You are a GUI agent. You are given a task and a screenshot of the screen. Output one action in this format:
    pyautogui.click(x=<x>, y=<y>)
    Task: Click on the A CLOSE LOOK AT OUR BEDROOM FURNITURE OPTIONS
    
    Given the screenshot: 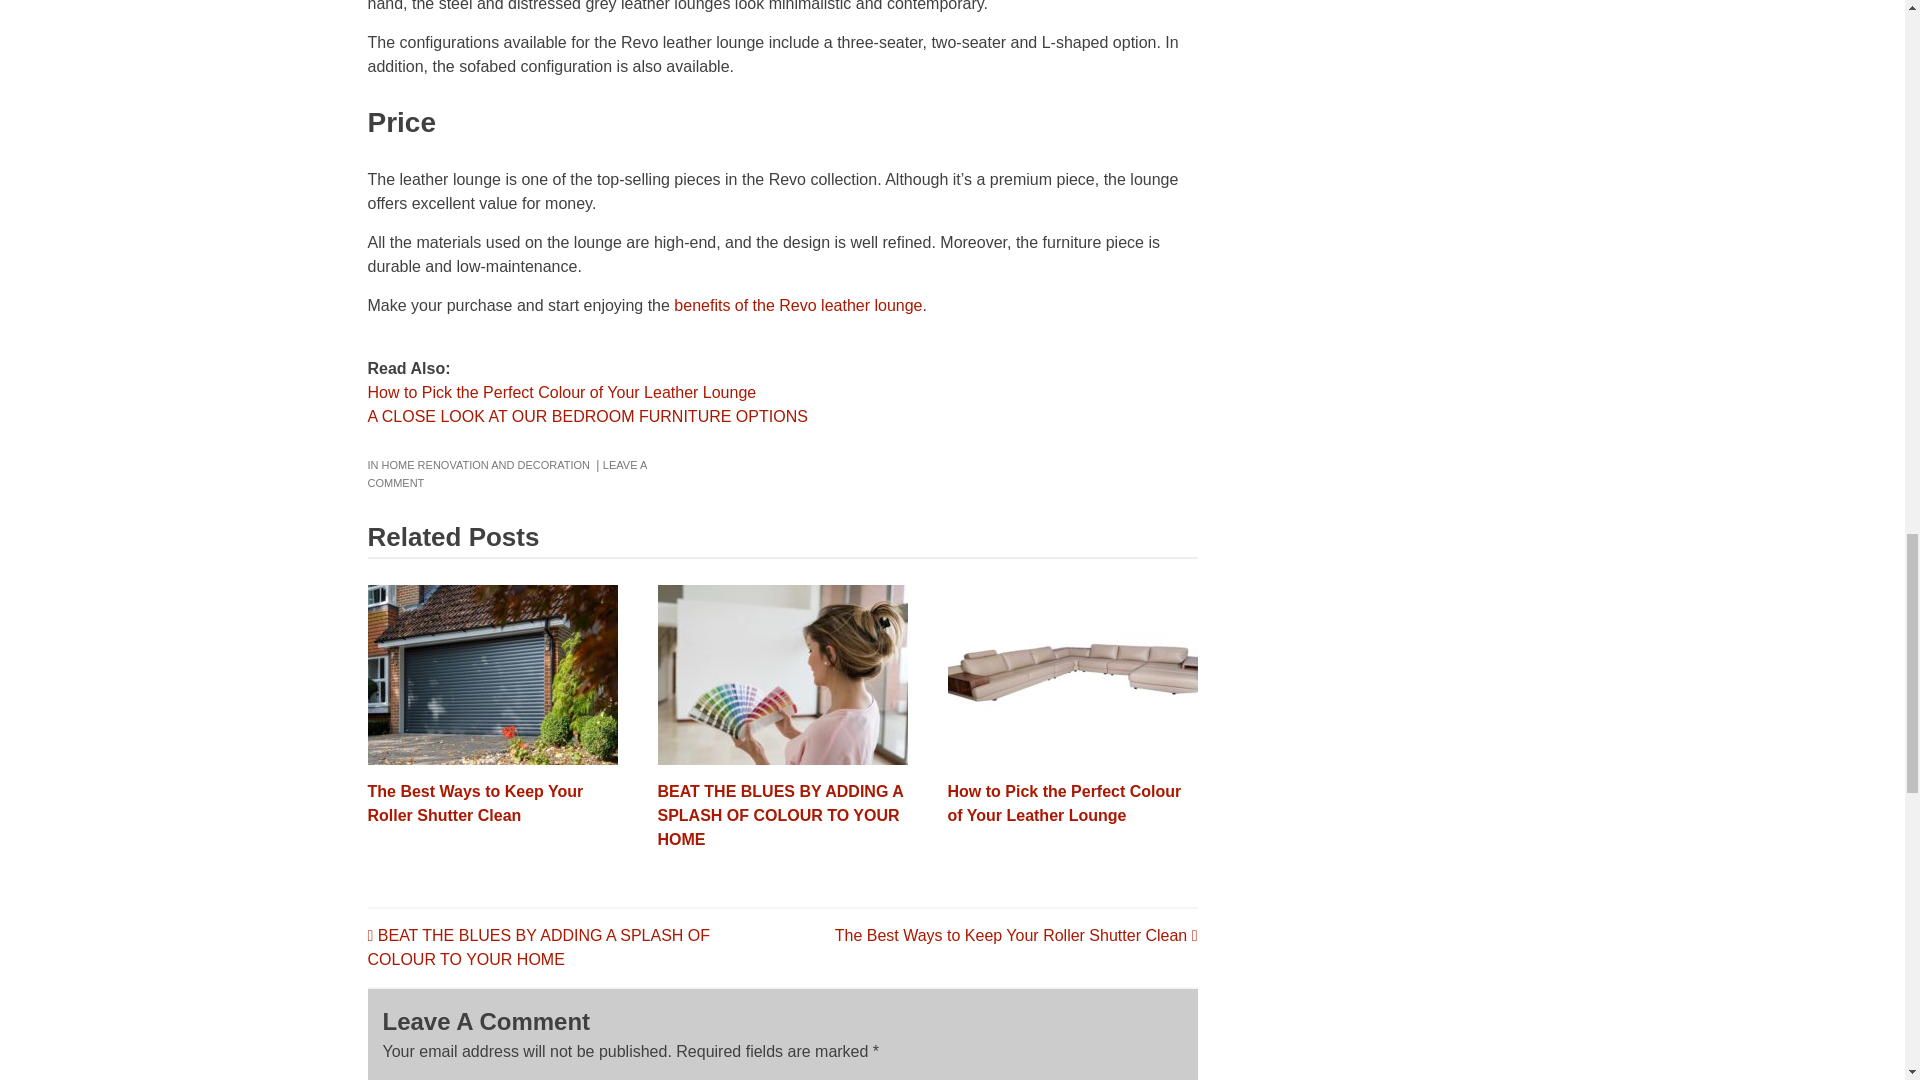 What is the action you would take?
    pyautogui.click(x=588, y=416)
    